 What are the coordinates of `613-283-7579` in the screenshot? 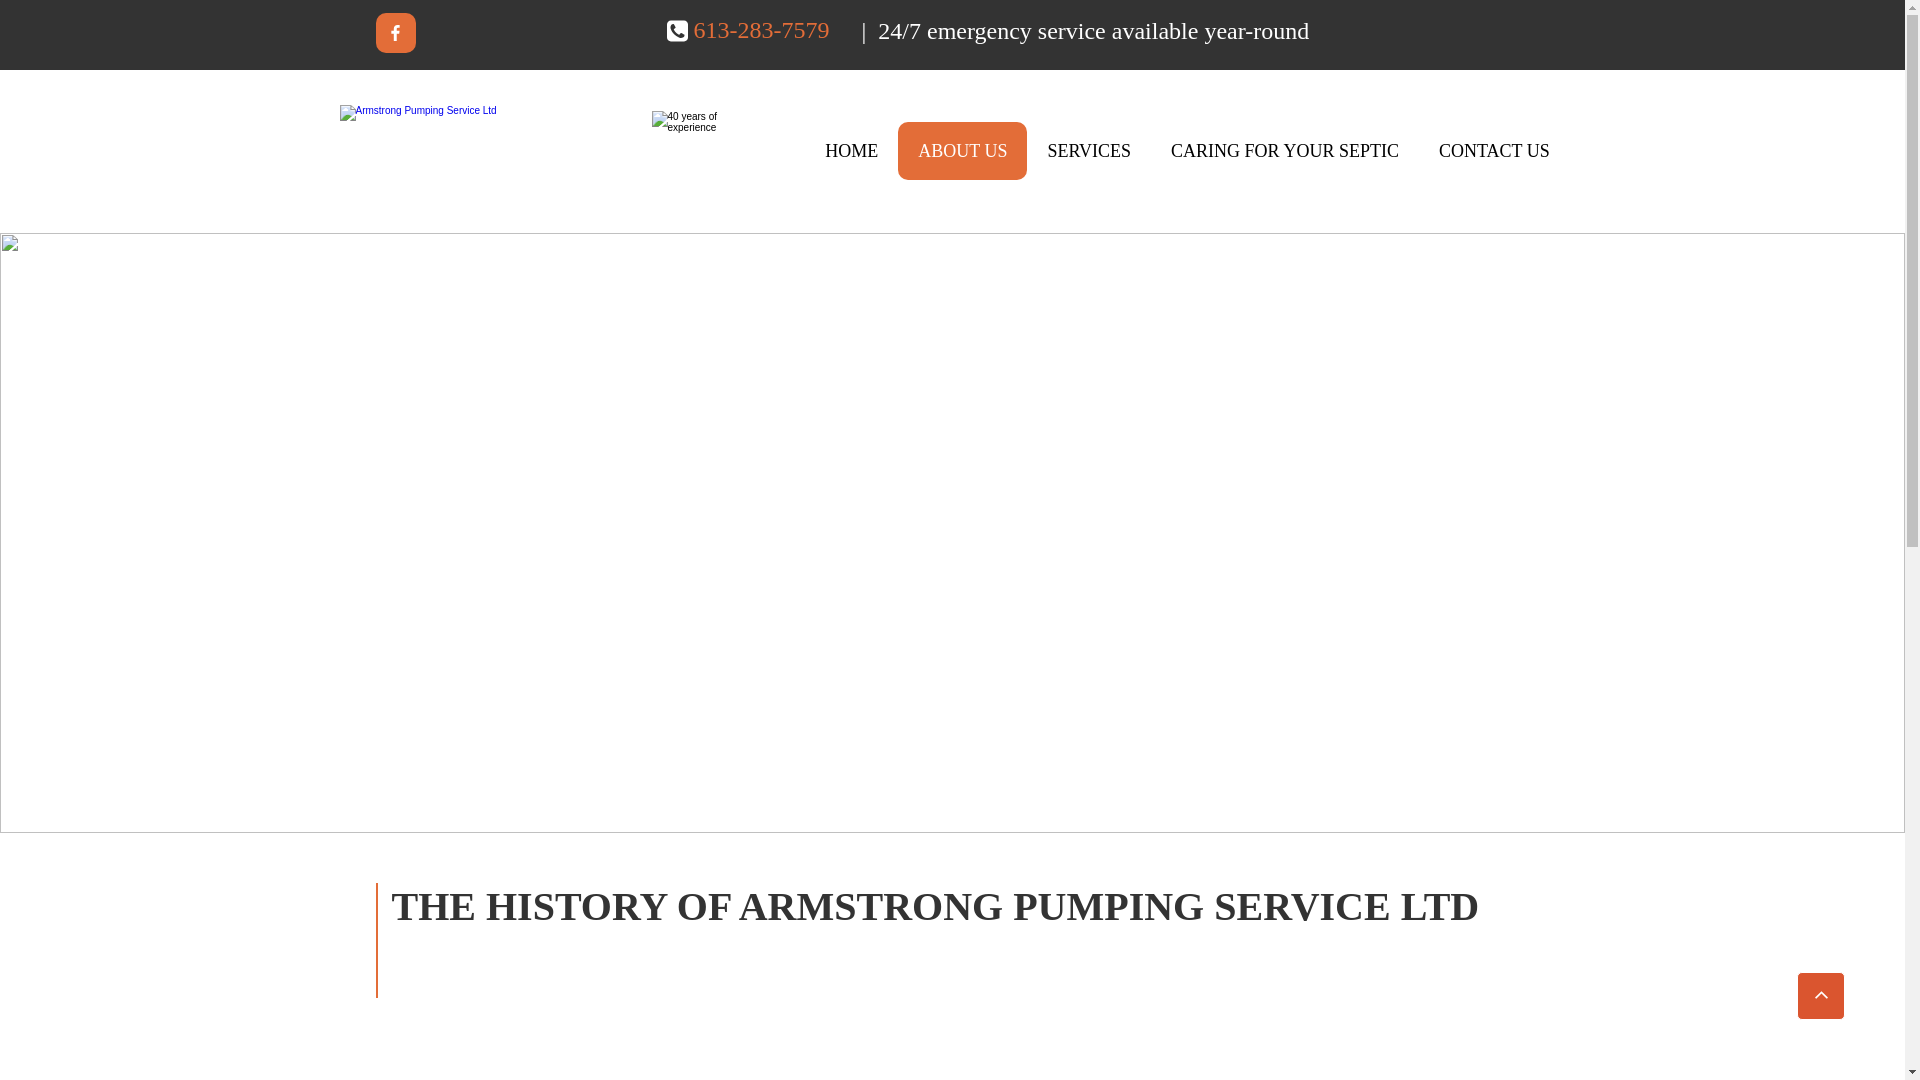 It's located at (762, 34).